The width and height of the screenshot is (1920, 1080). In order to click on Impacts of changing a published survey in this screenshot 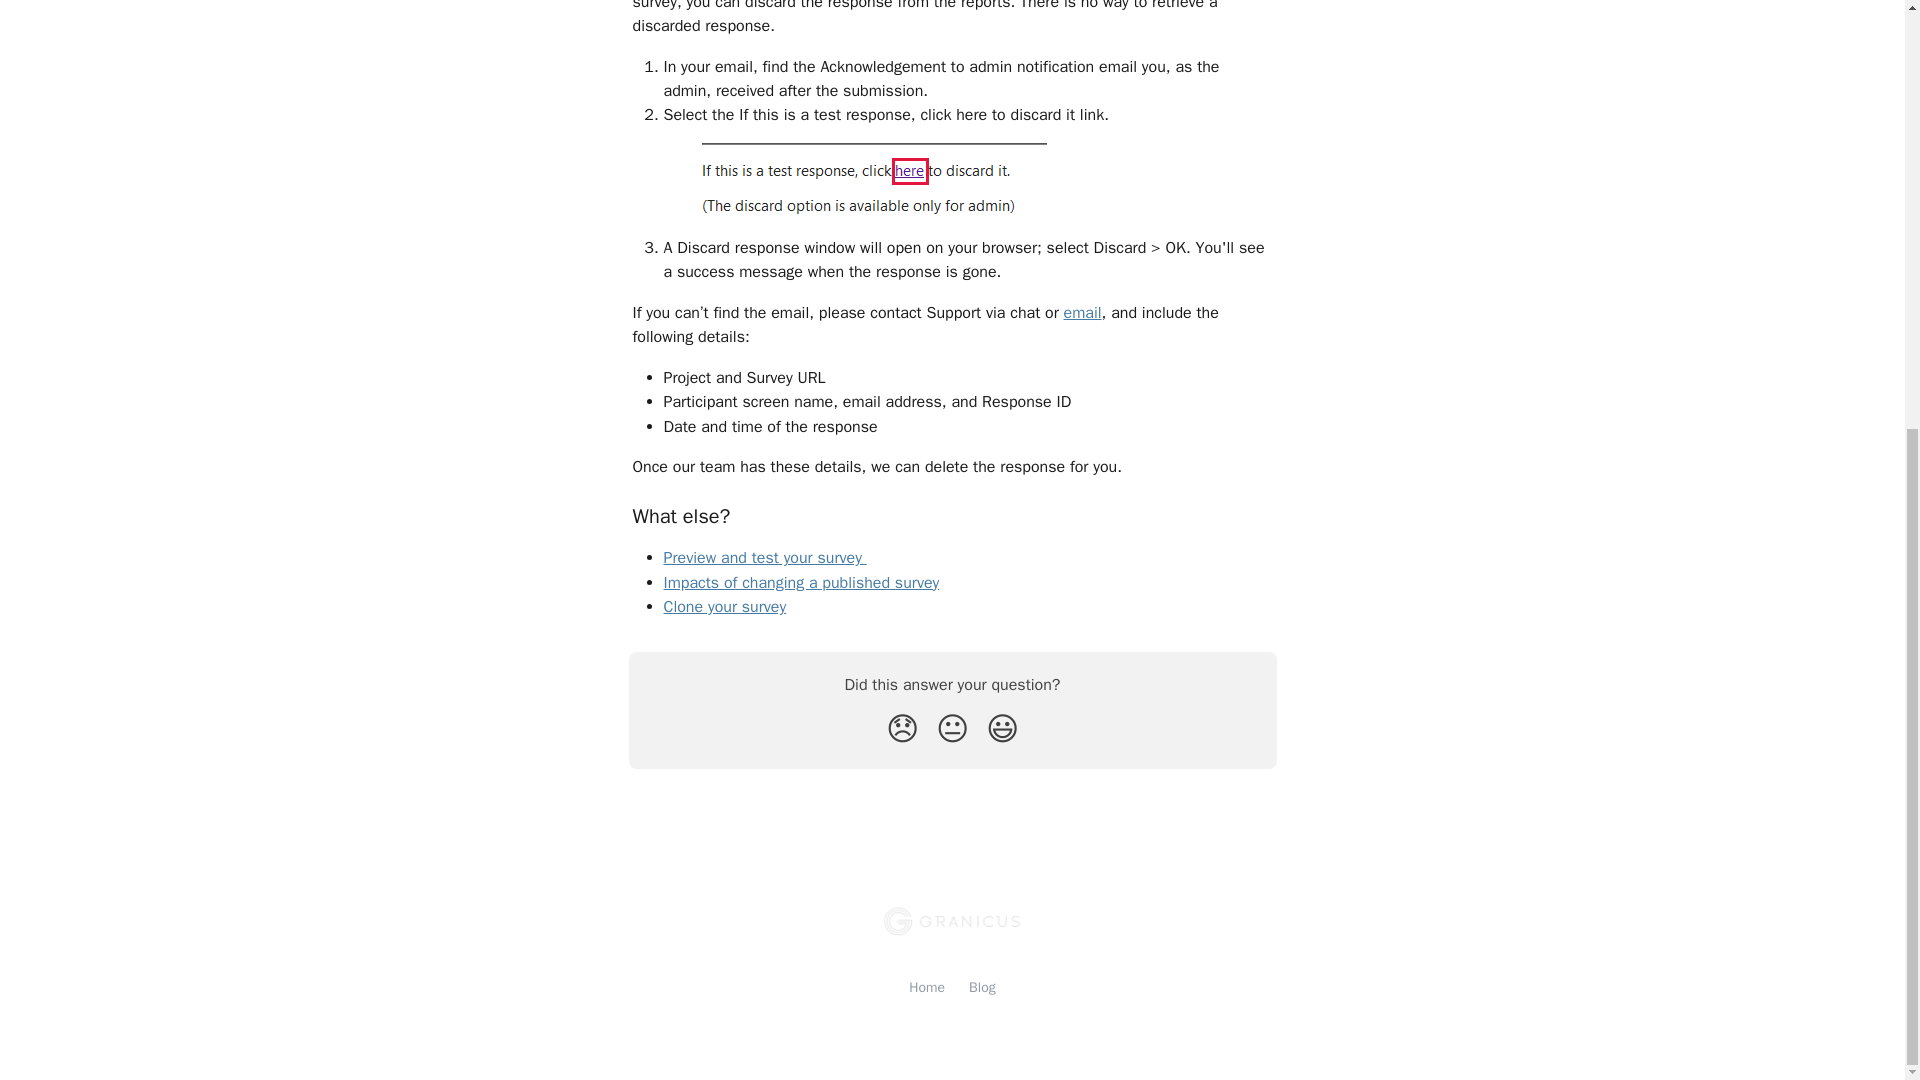, I will do `click(802, 582)`.